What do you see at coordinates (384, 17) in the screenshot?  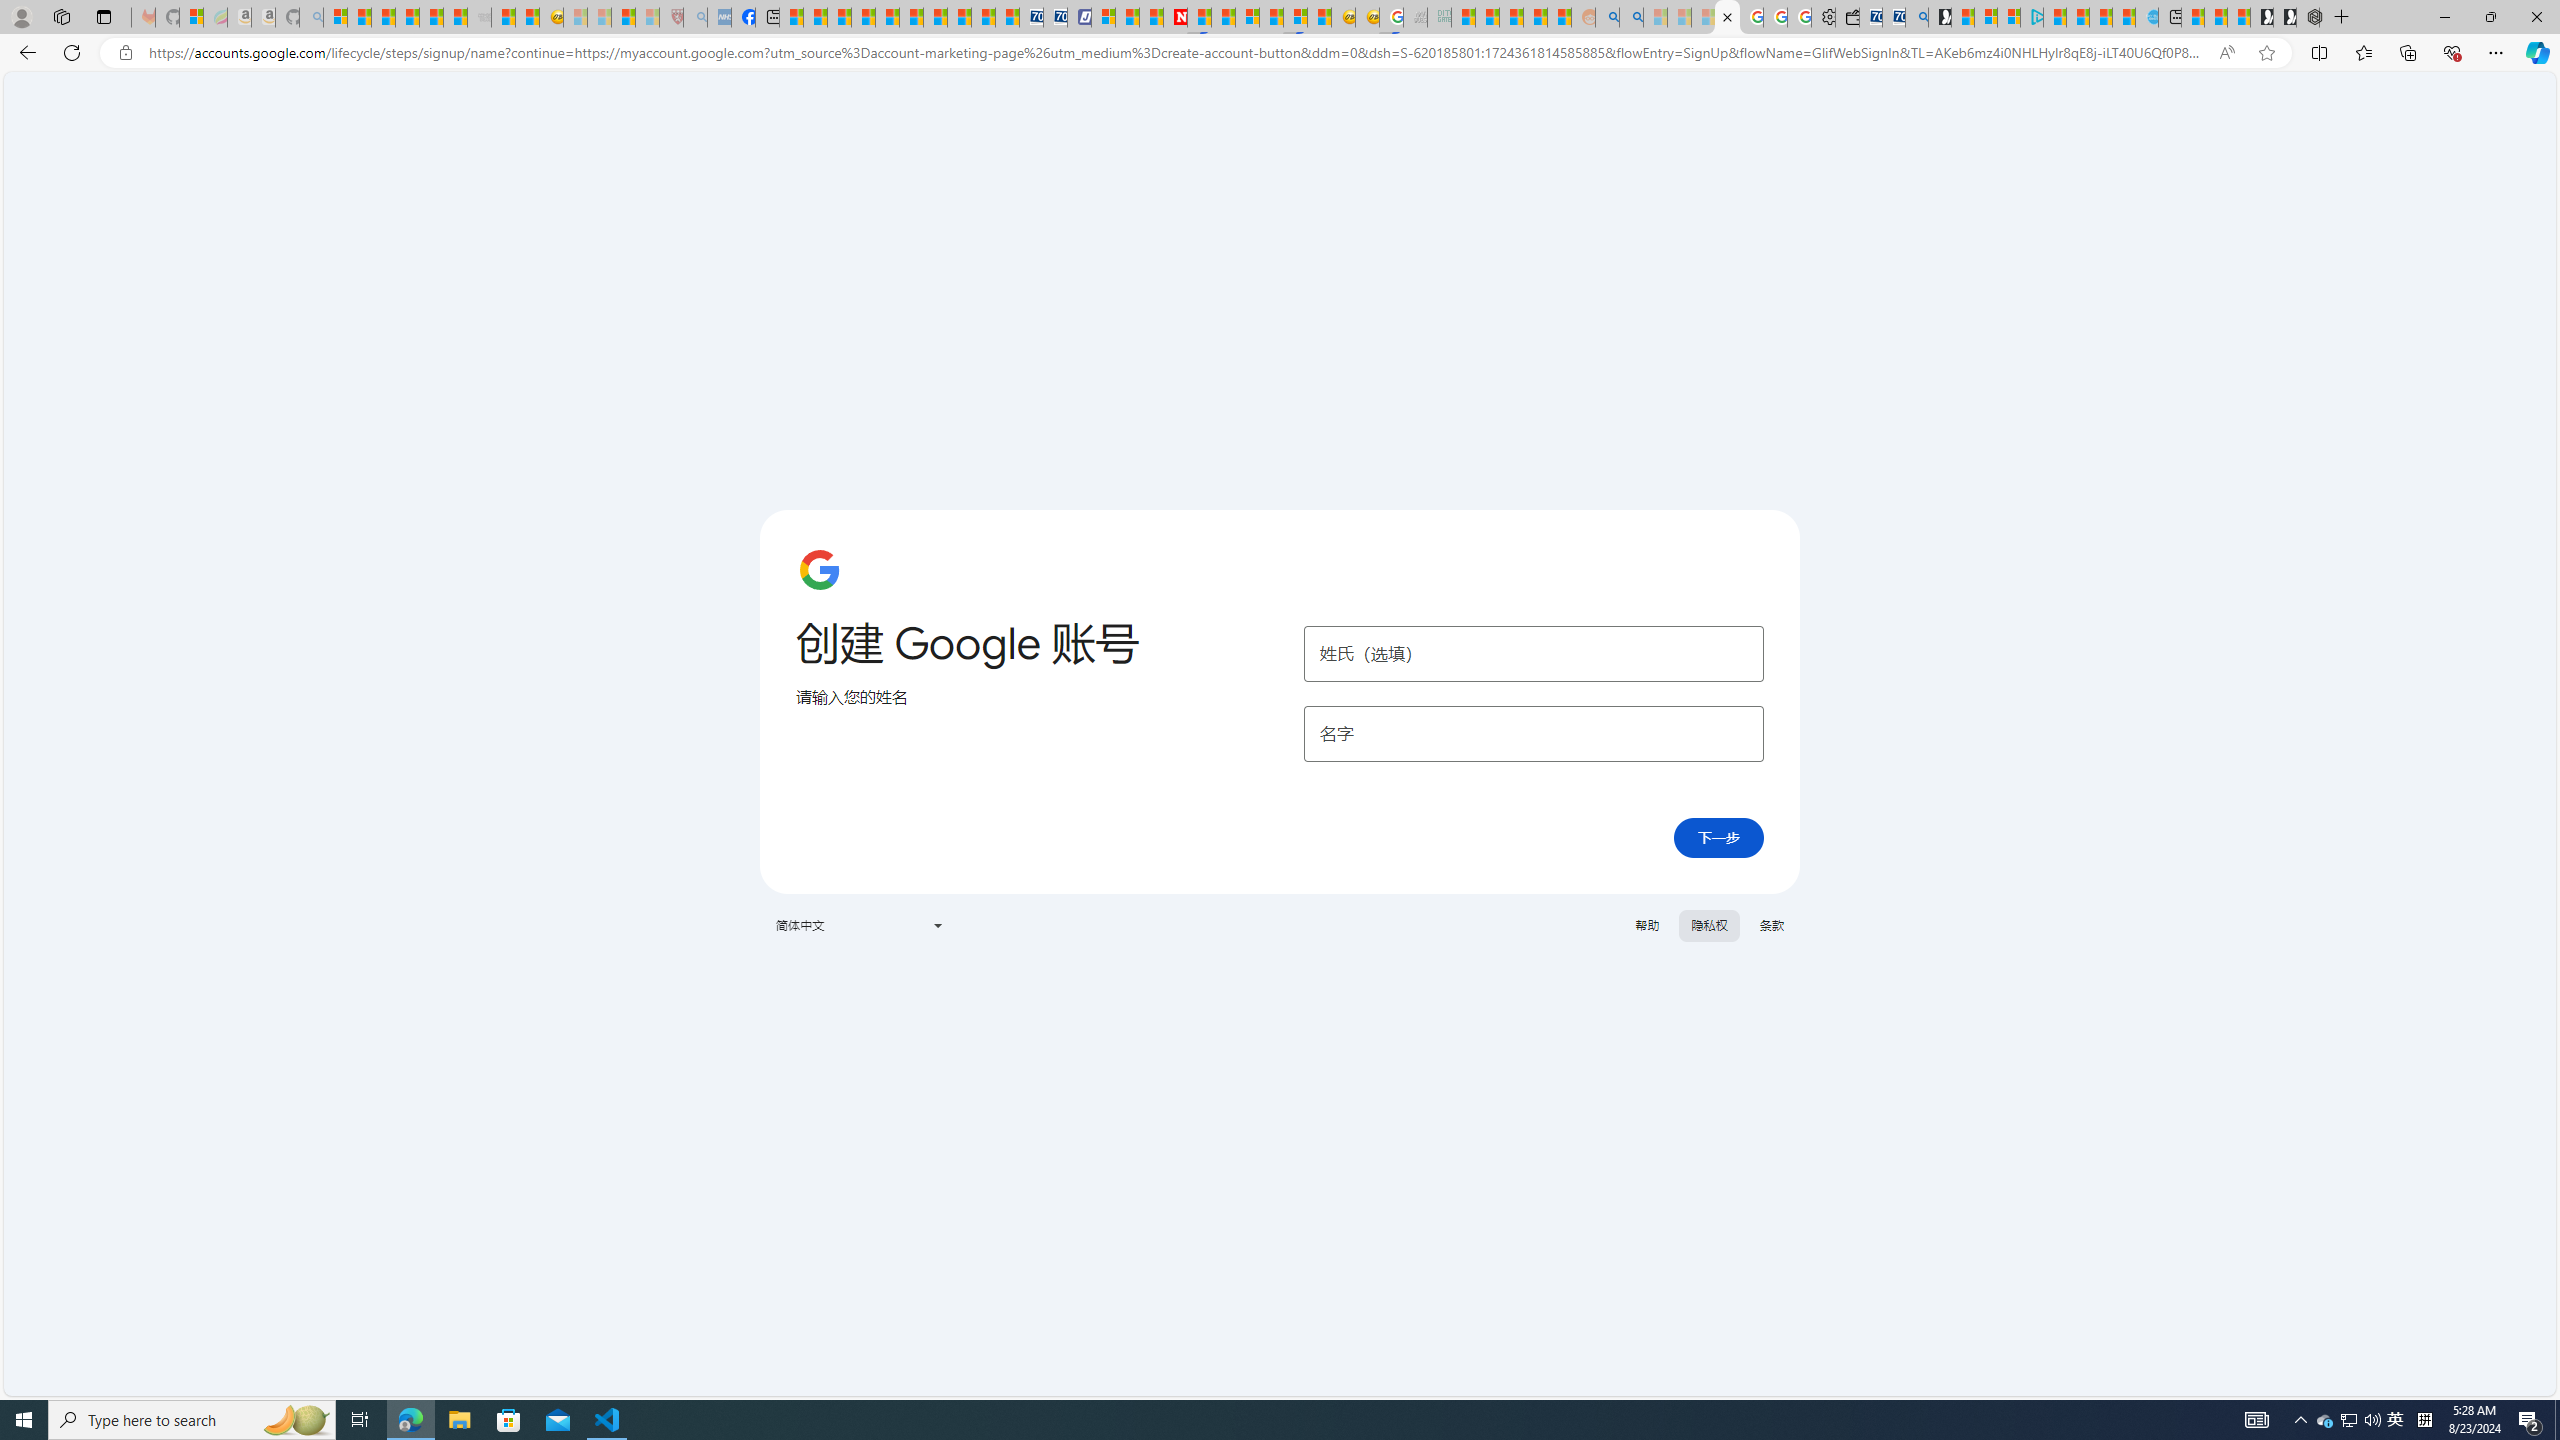 I see `The Weather Channel - MSN` at bounding box center [384, 17].